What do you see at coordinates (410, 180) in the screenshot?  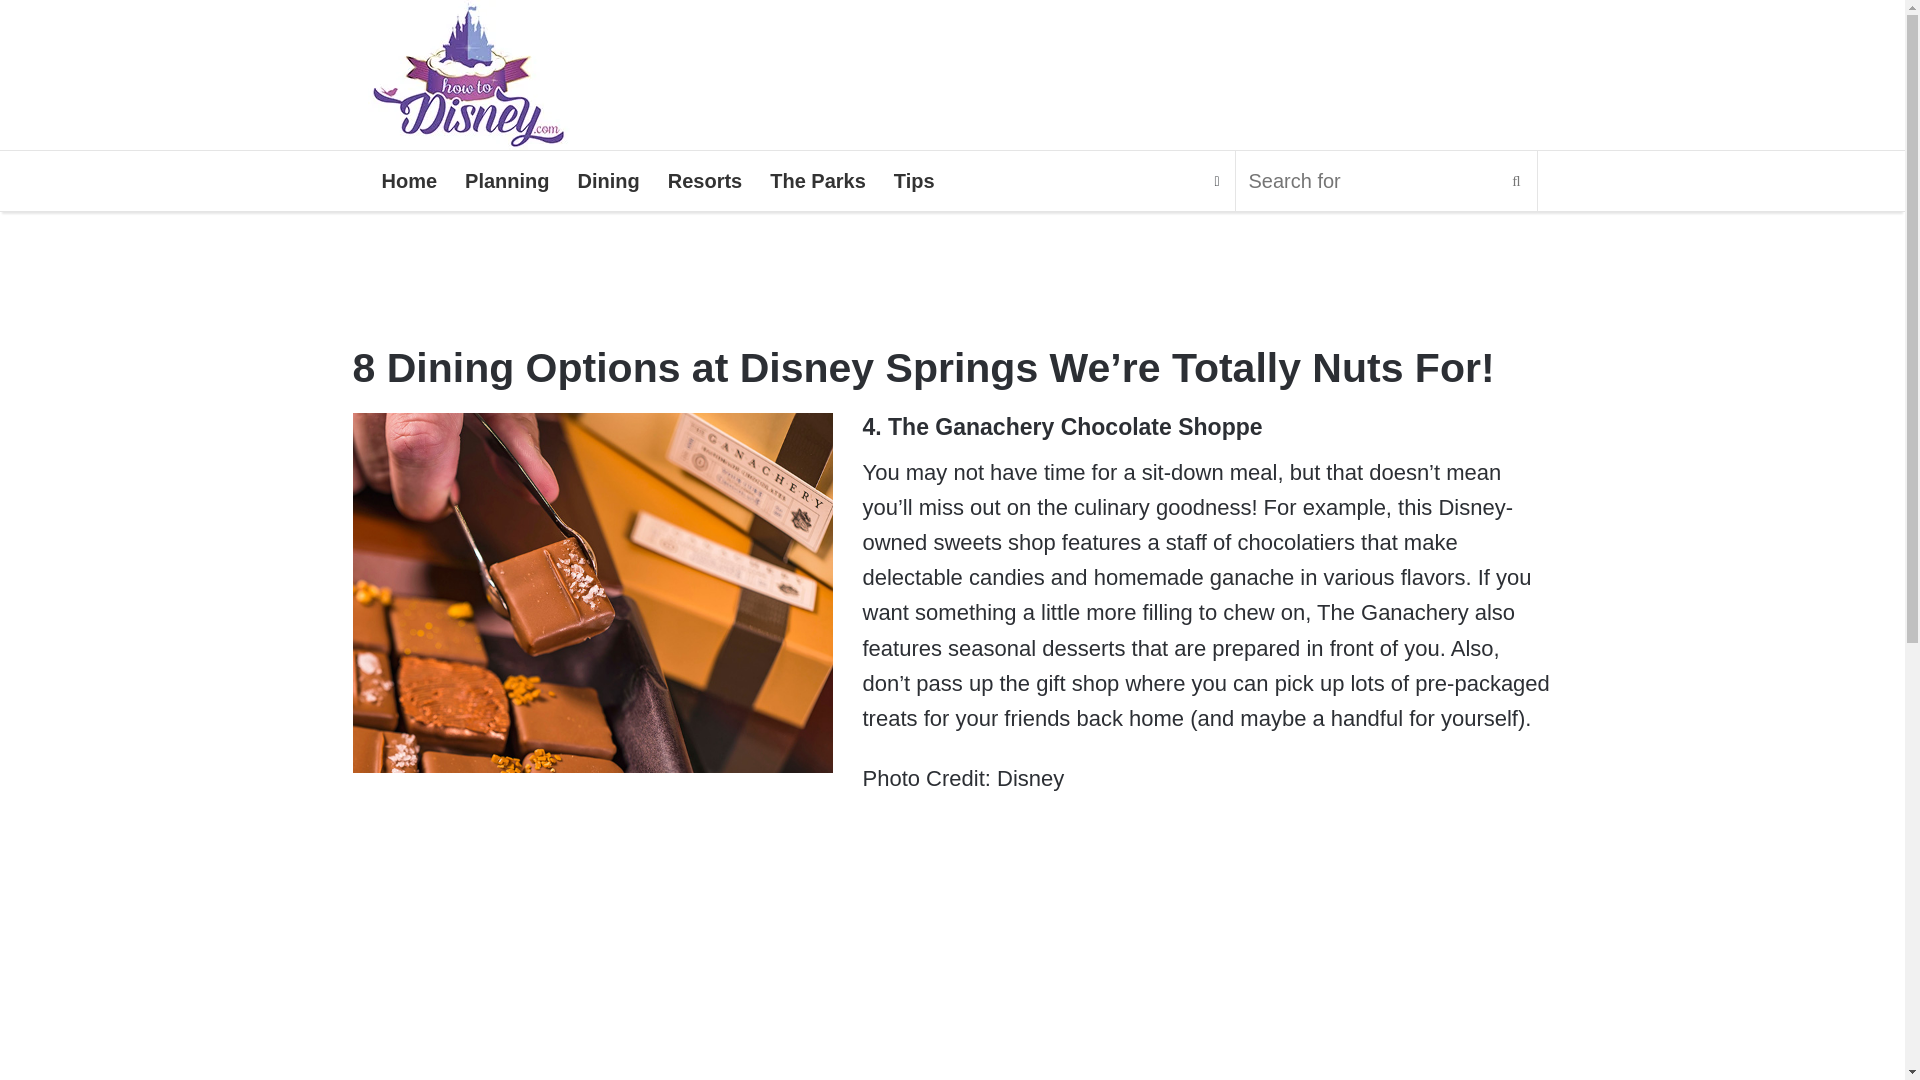 I see `Home` at bounding box center [410, 180].